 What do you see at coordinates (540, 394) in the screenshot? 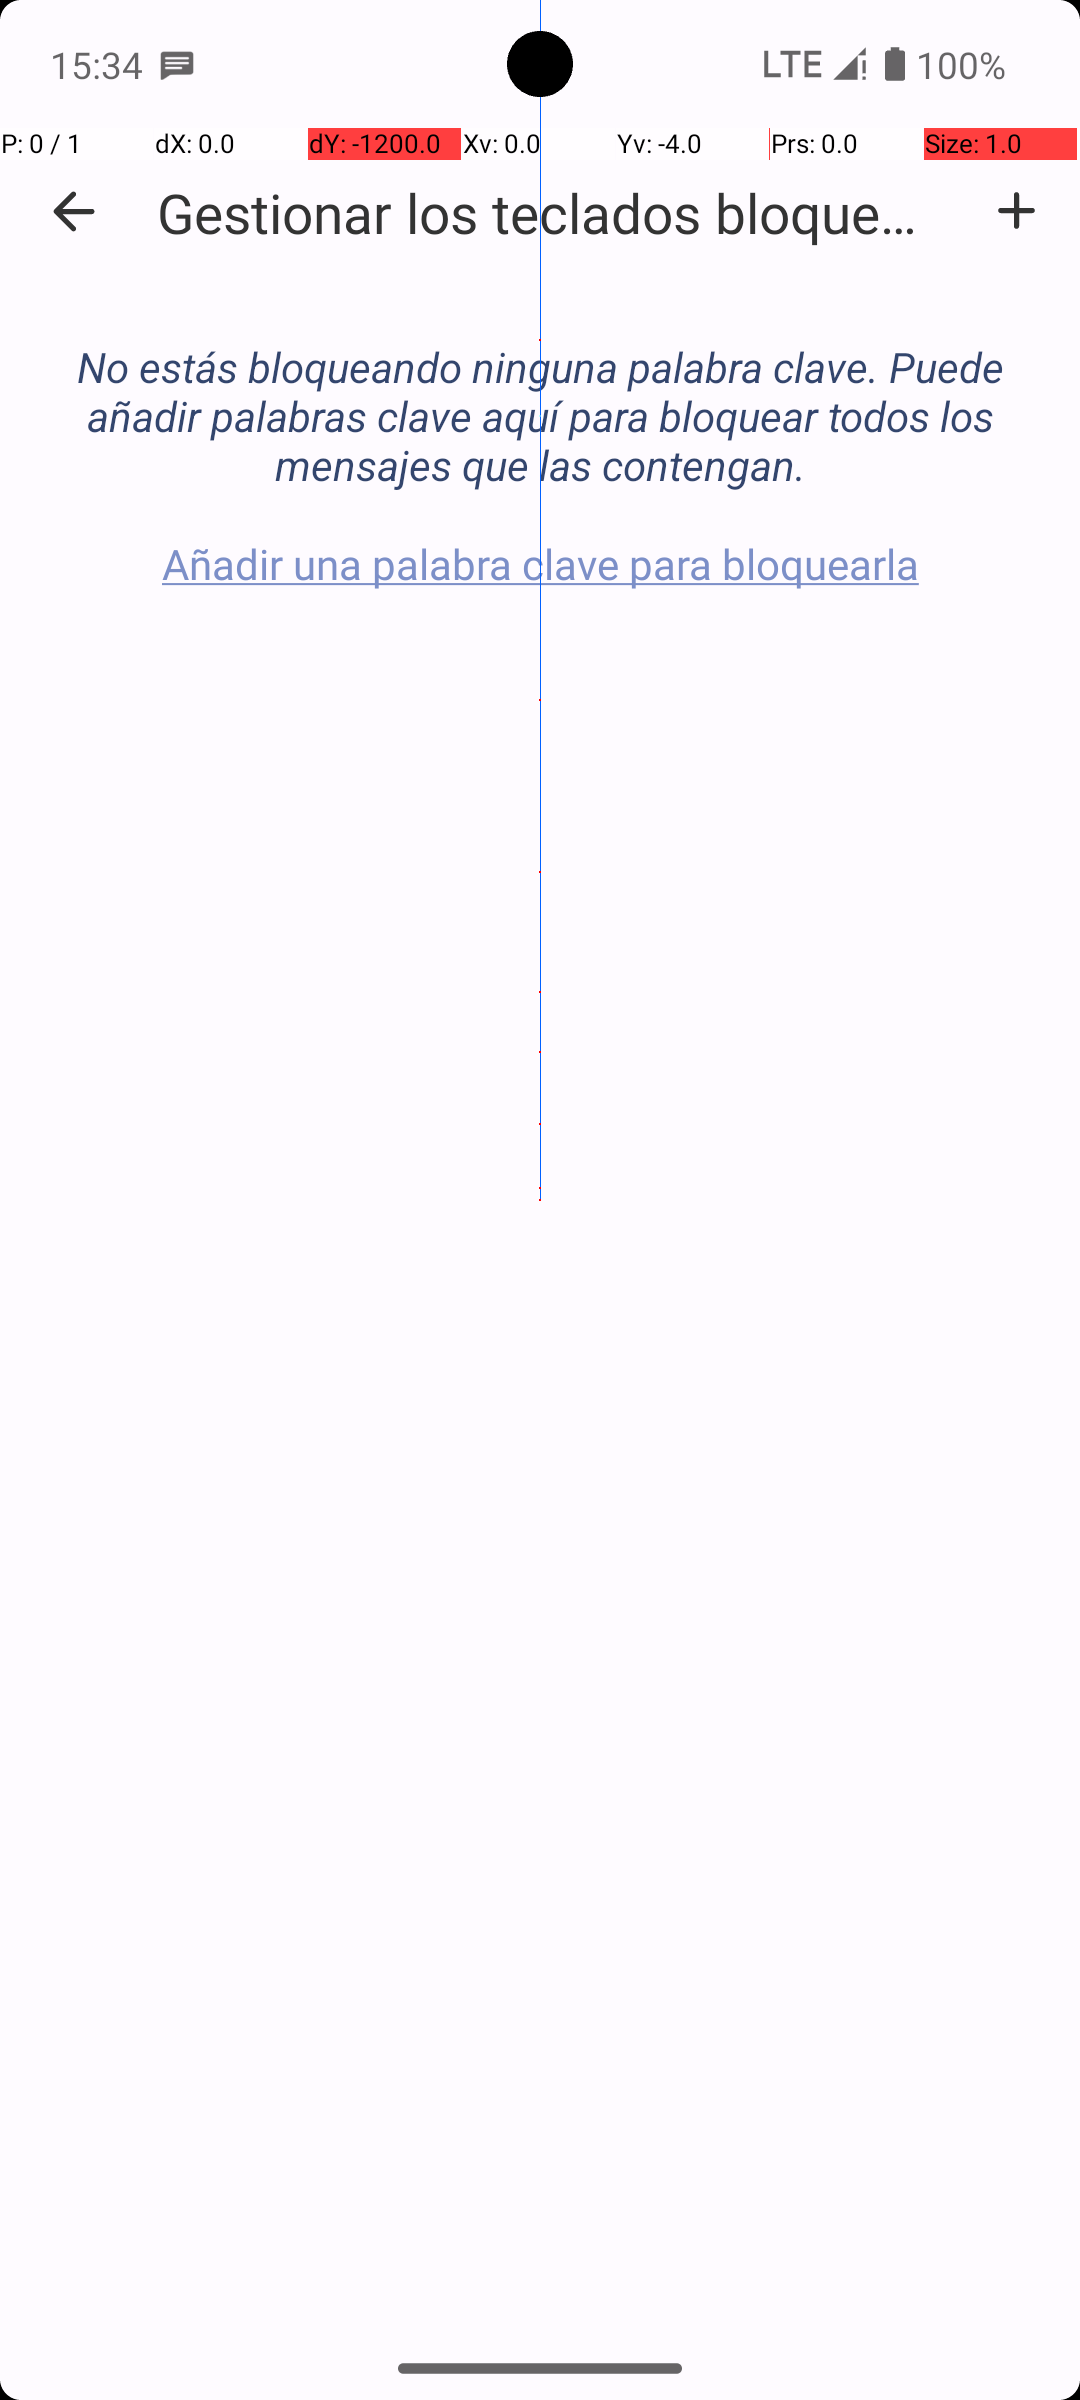
I see `No estás bloqueando ninguna palabra clave. Puede añadir palabras clave aquí para bloquear todos los mensajes que las contengan.` at bounding box center [540, 394].